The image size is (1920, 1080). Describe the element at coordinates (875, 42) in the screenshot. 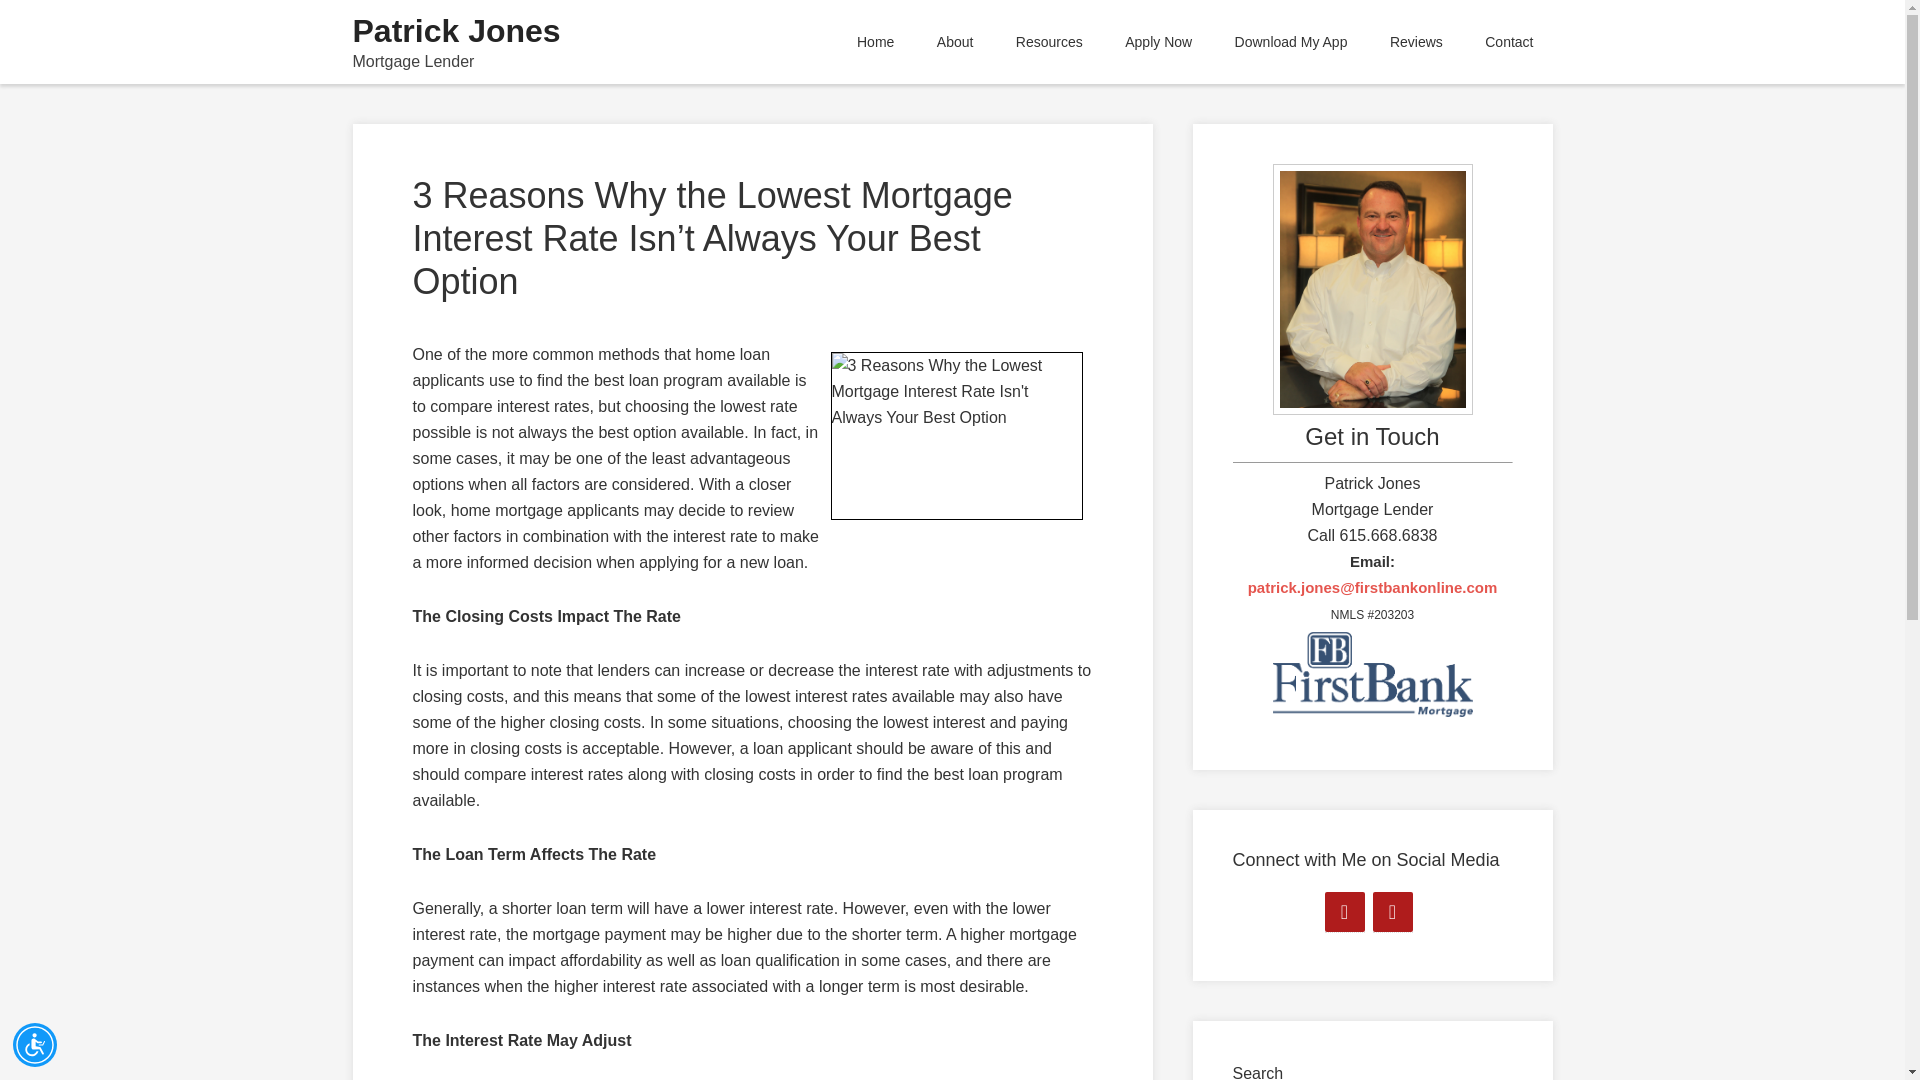

I see `Home` at that location.